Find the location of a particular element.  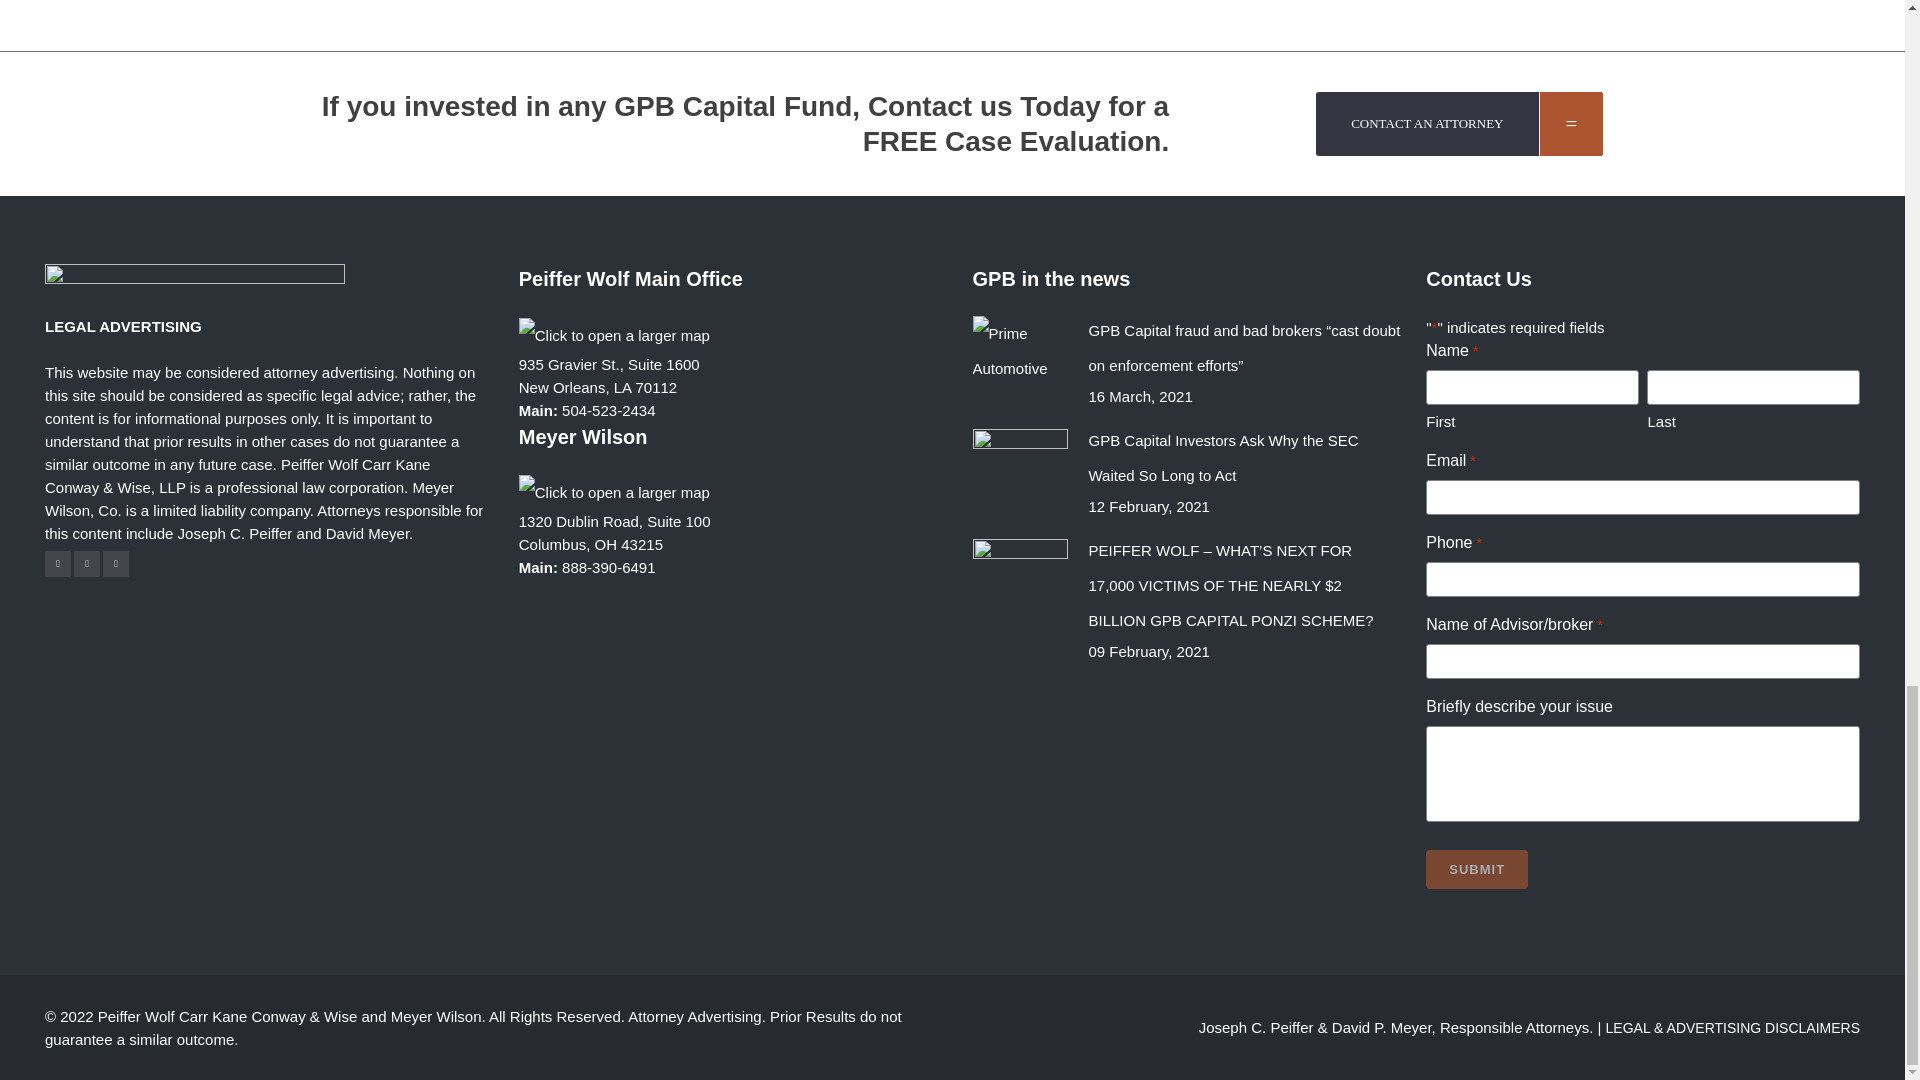

Click to open a larger map is located at coordinates (614, 492).